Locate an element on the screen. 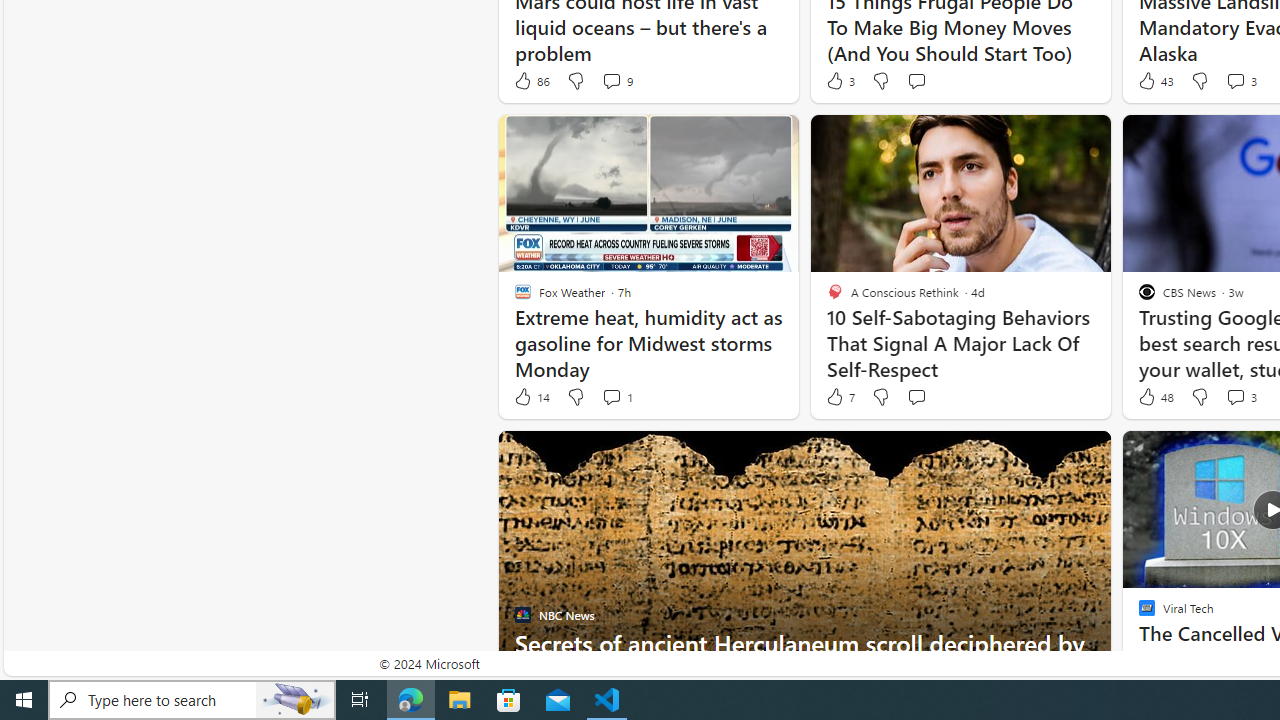 The image size is (1280, 720). 43 Like is located at coordinates (1154, 80).